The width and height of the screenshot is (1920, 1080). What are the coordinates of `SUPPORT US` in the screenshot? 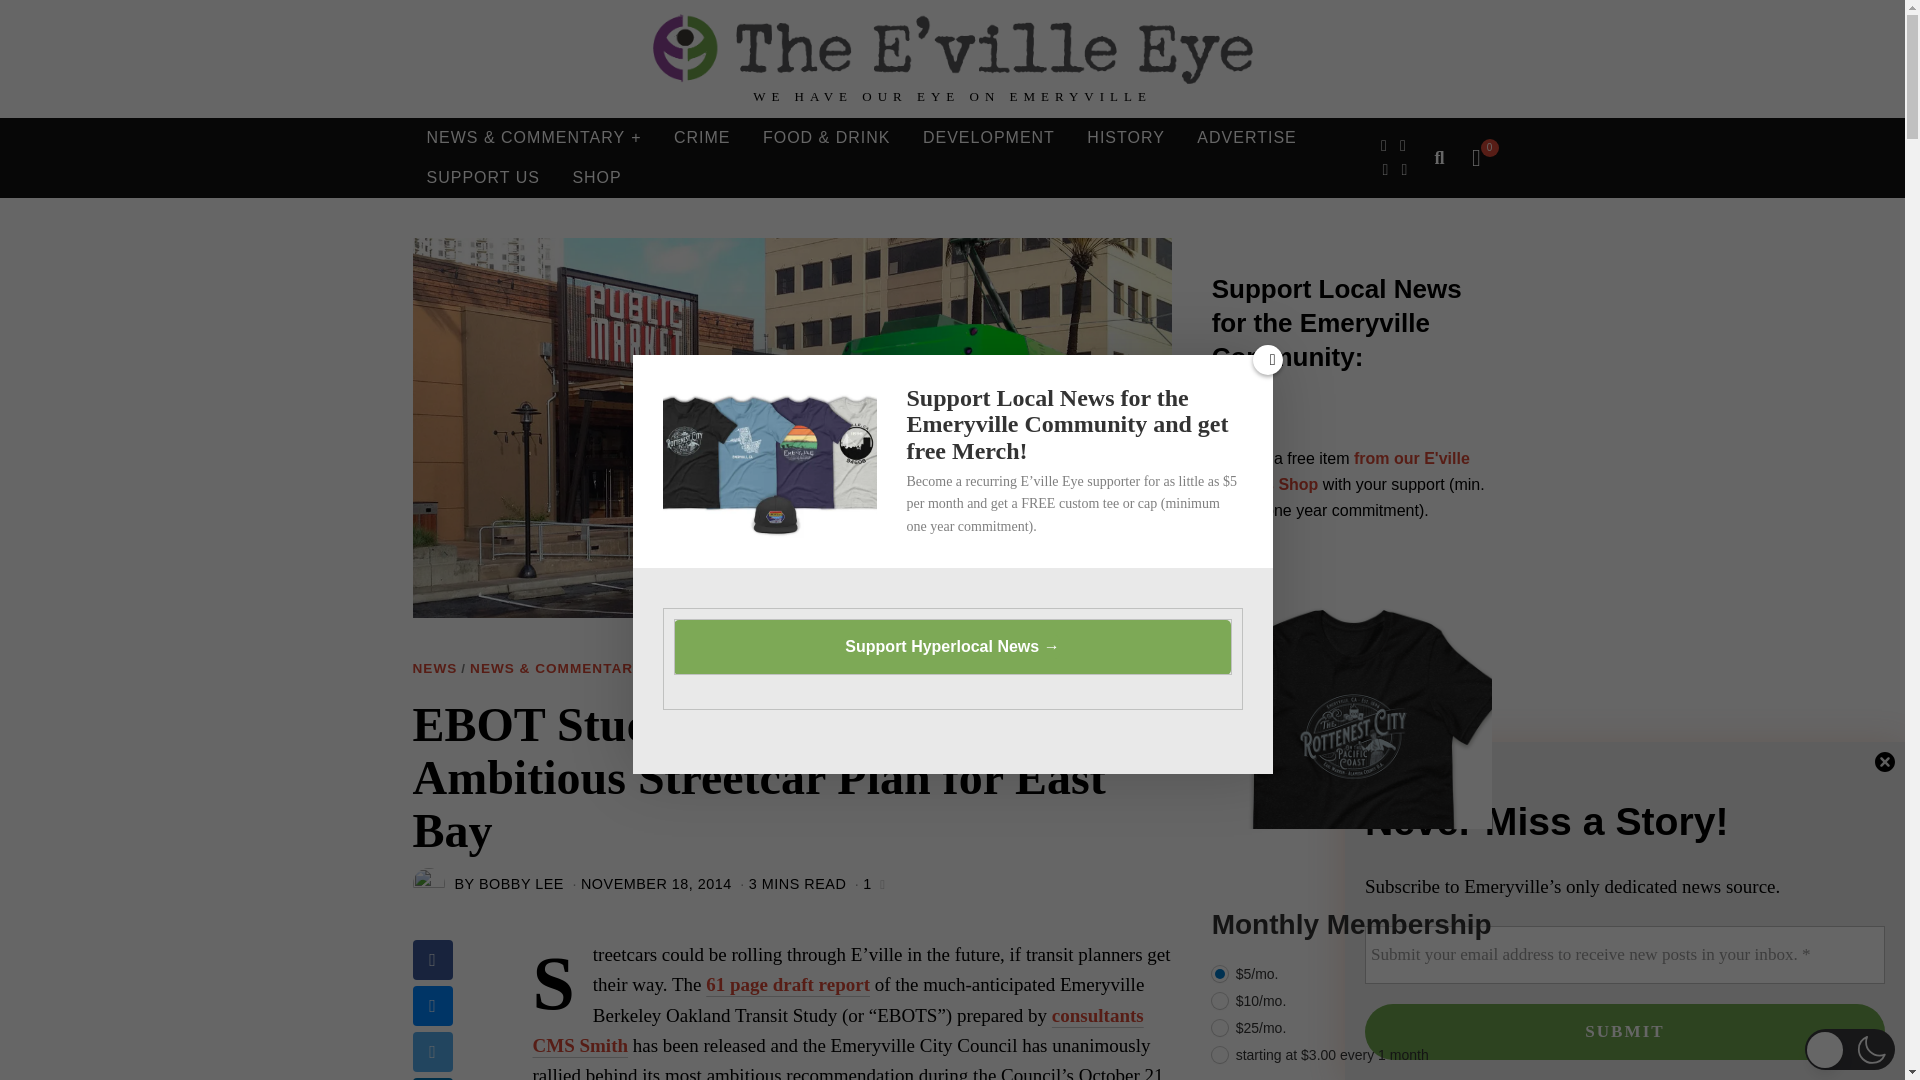 It's located at (482, 177).